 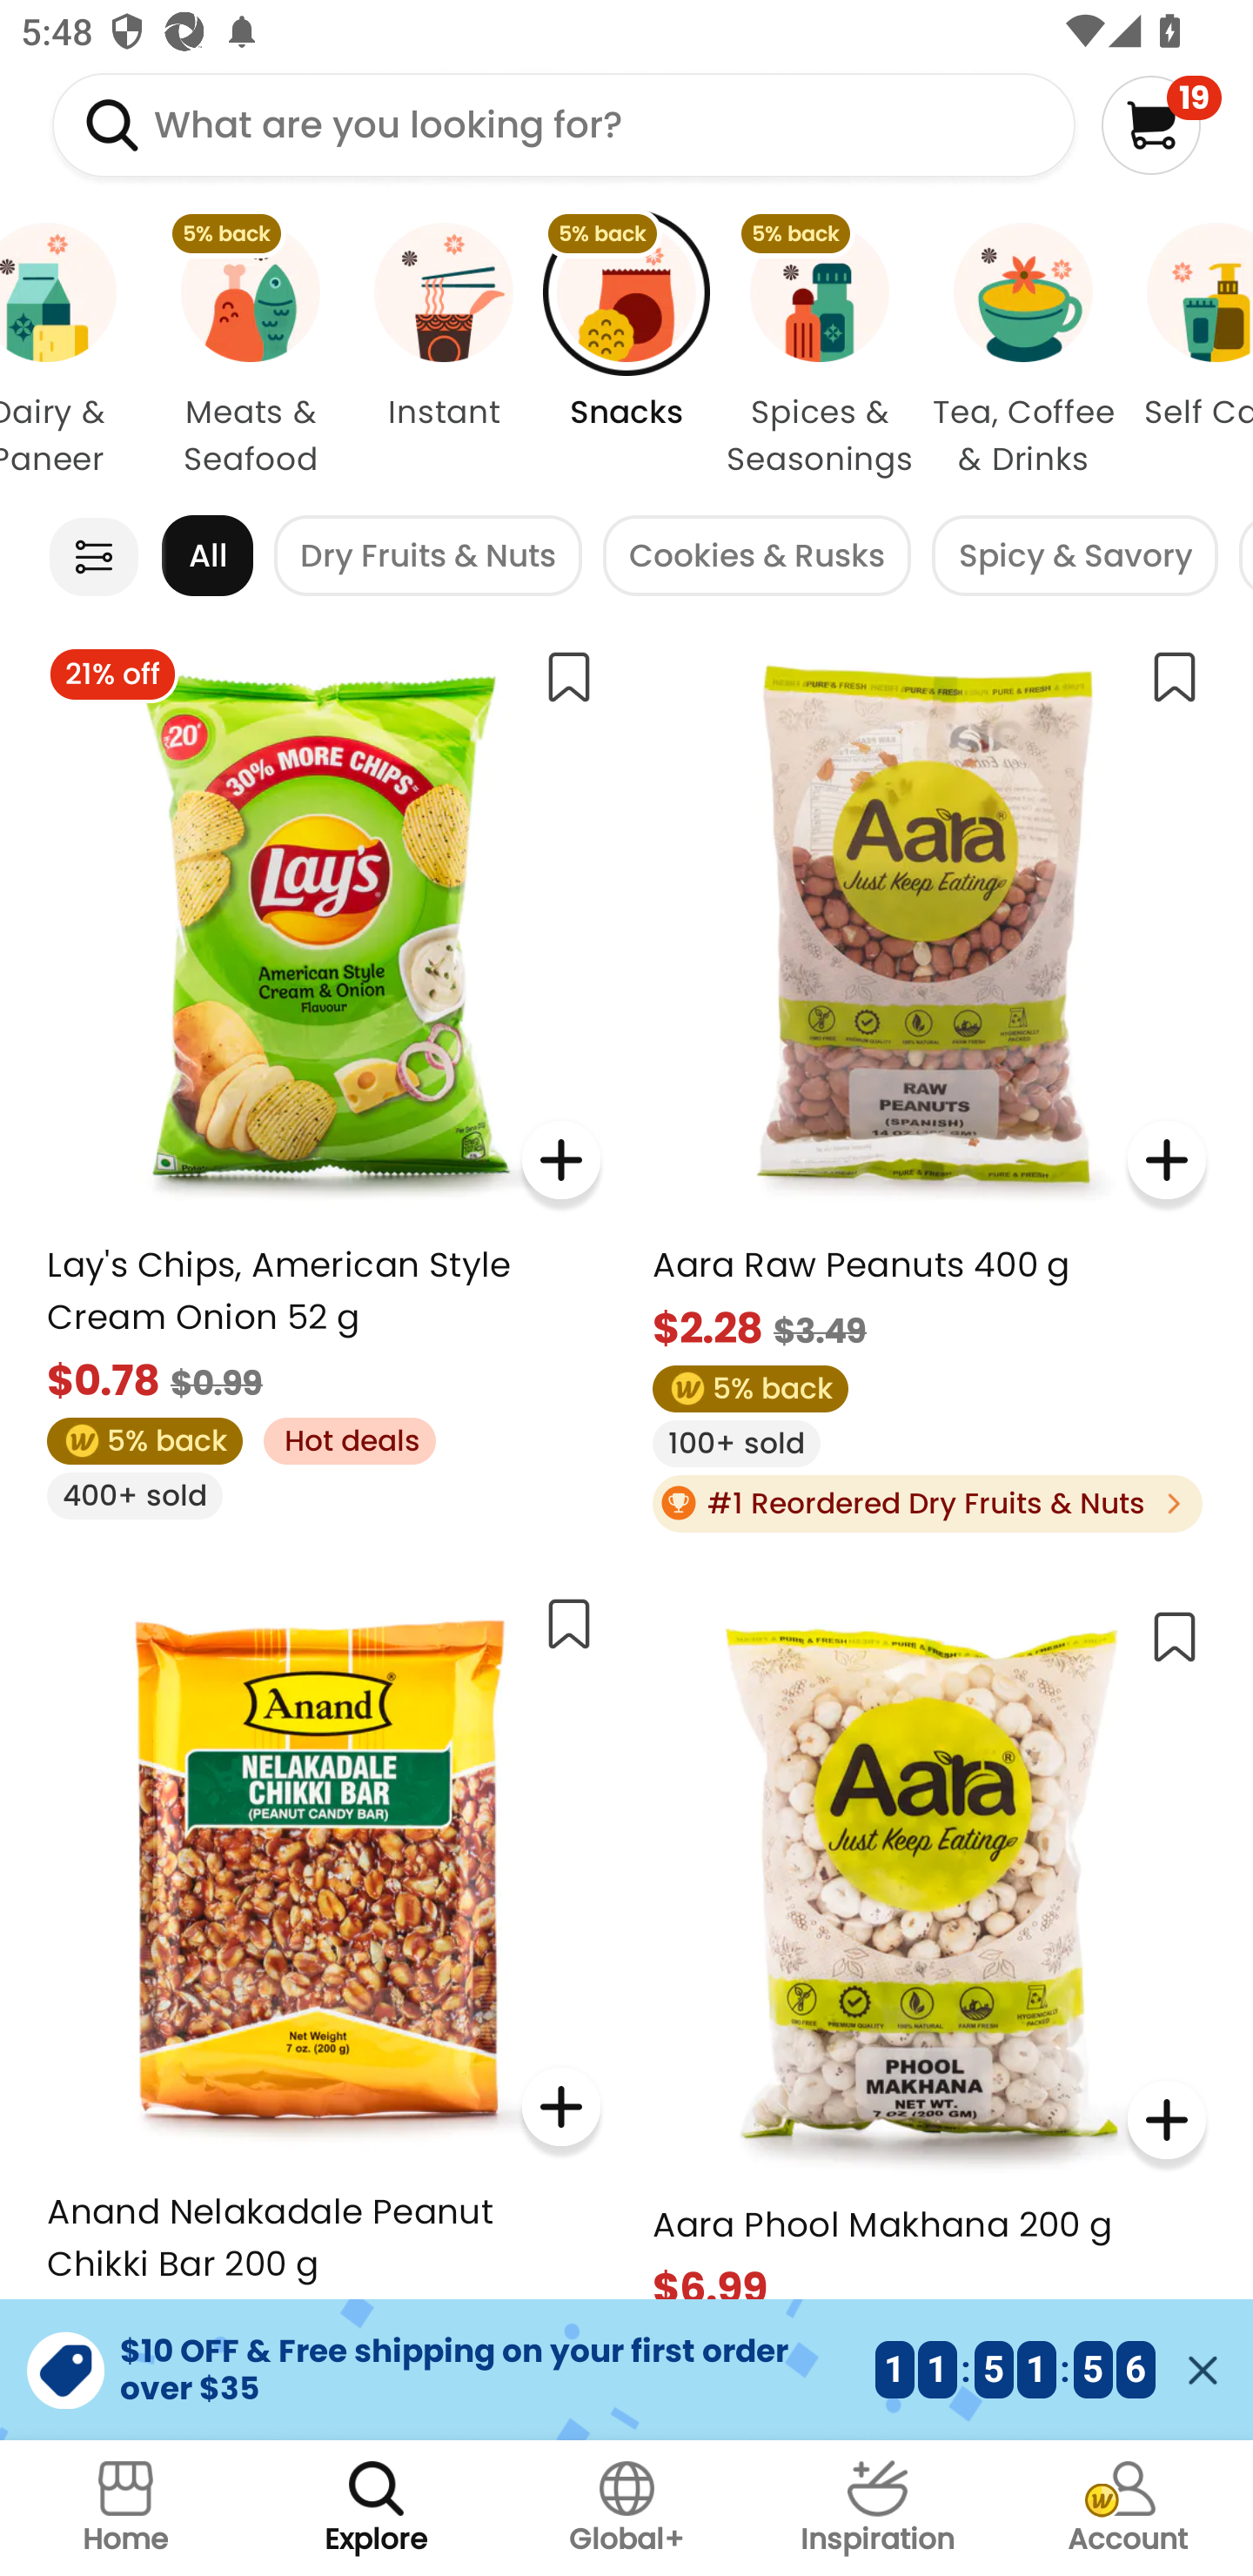 What do you see at coordinates (1161, 124) in the screenshot?
I see `19` at bounding box center [1161, 124].